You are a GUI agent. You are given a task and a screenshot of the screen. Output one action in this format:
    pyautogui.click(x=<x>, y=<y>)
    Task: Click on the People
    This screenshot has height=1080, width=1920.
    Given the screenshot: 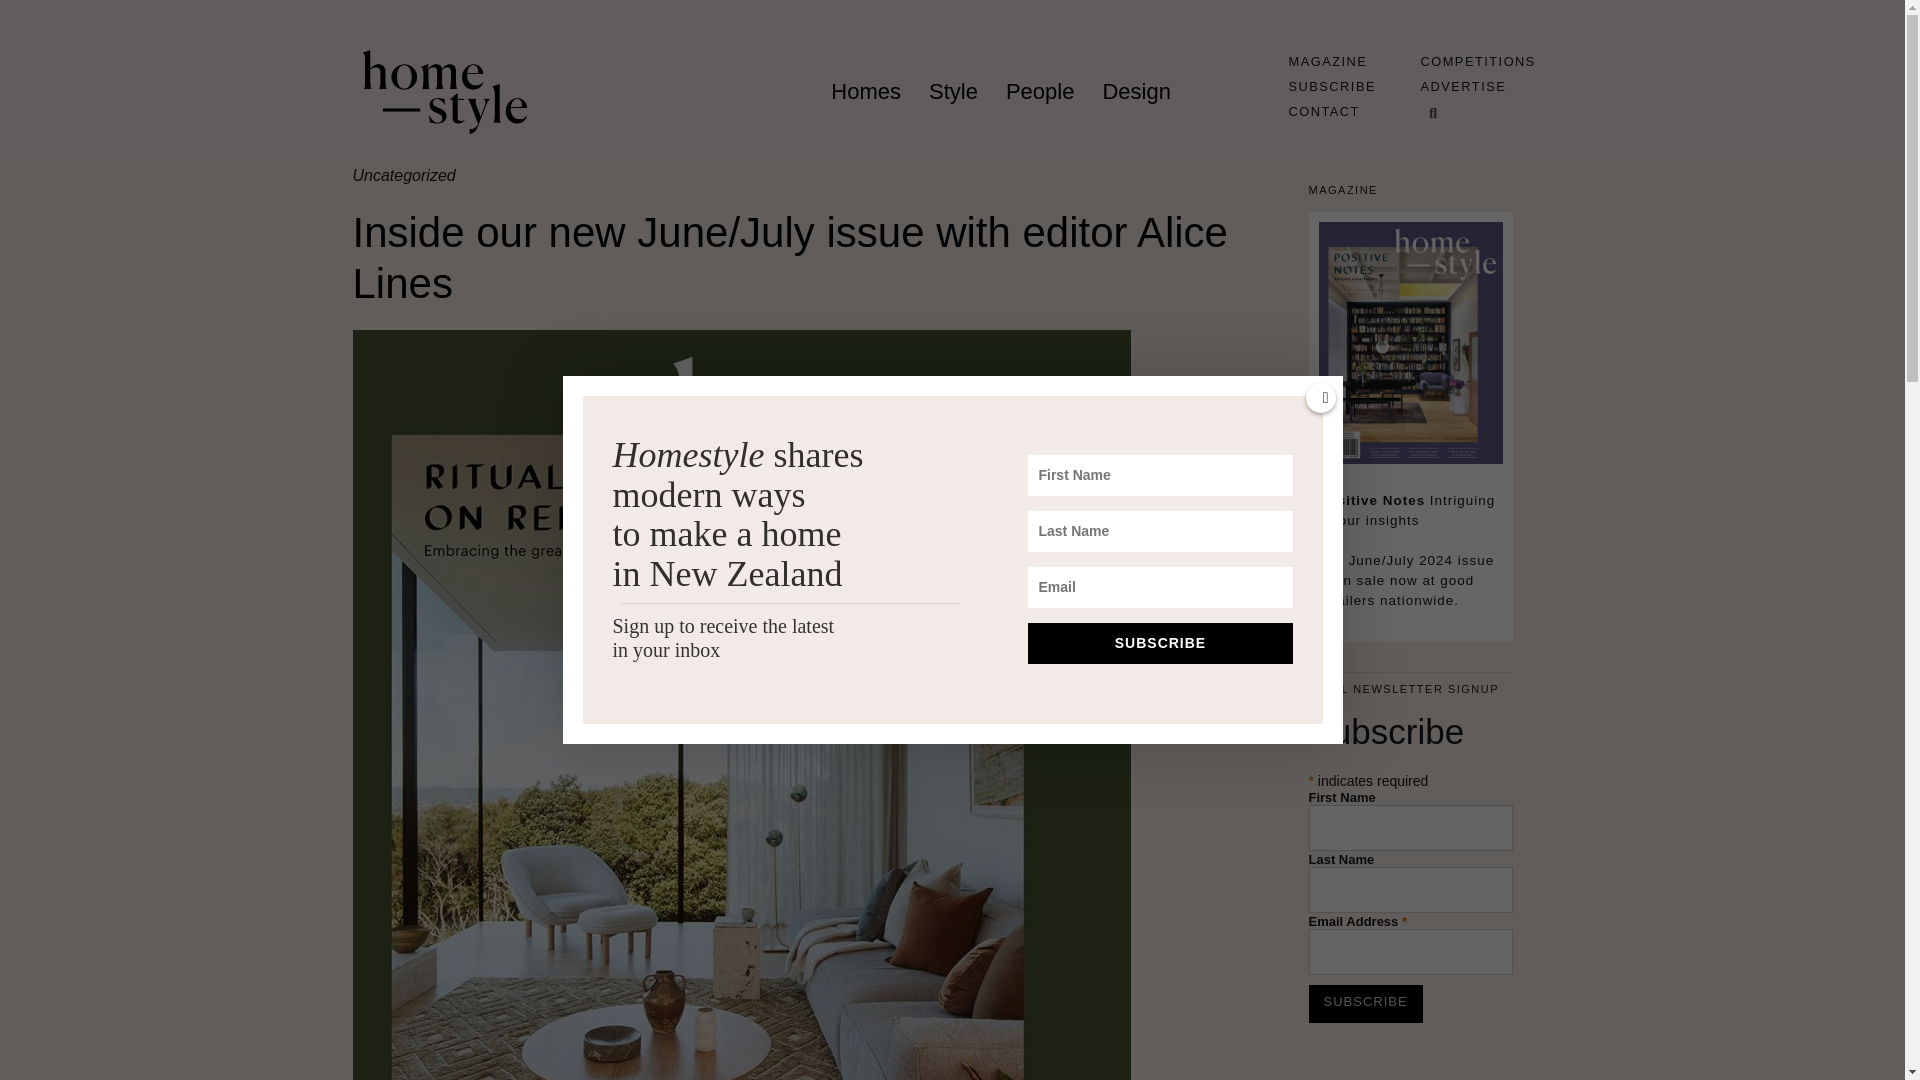 What is the action you would take?
    pyautogui.click(x=1040, y=92)
    